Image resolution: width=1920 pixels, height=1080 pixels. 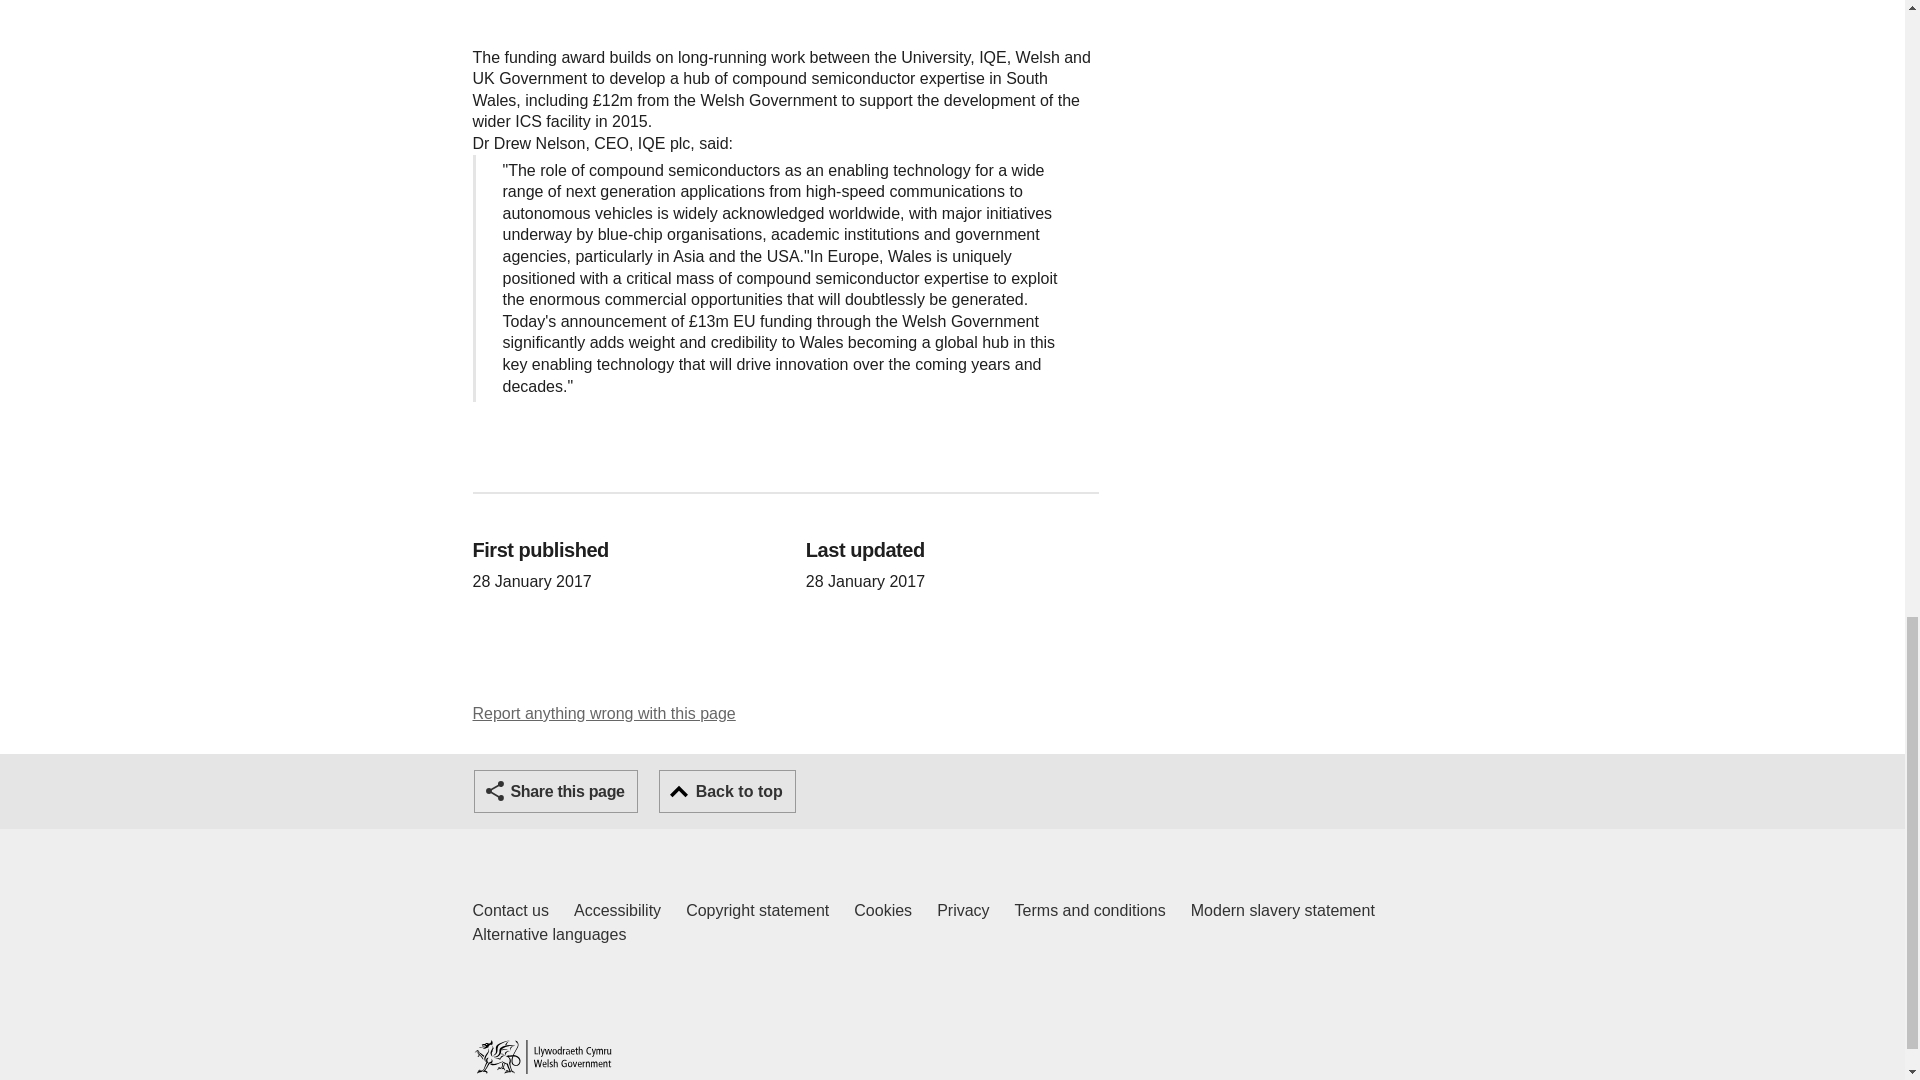 What do you see at coordinates (604, 714) in the screenshot?
I see `Share this page` at bounding box center [604, 714].